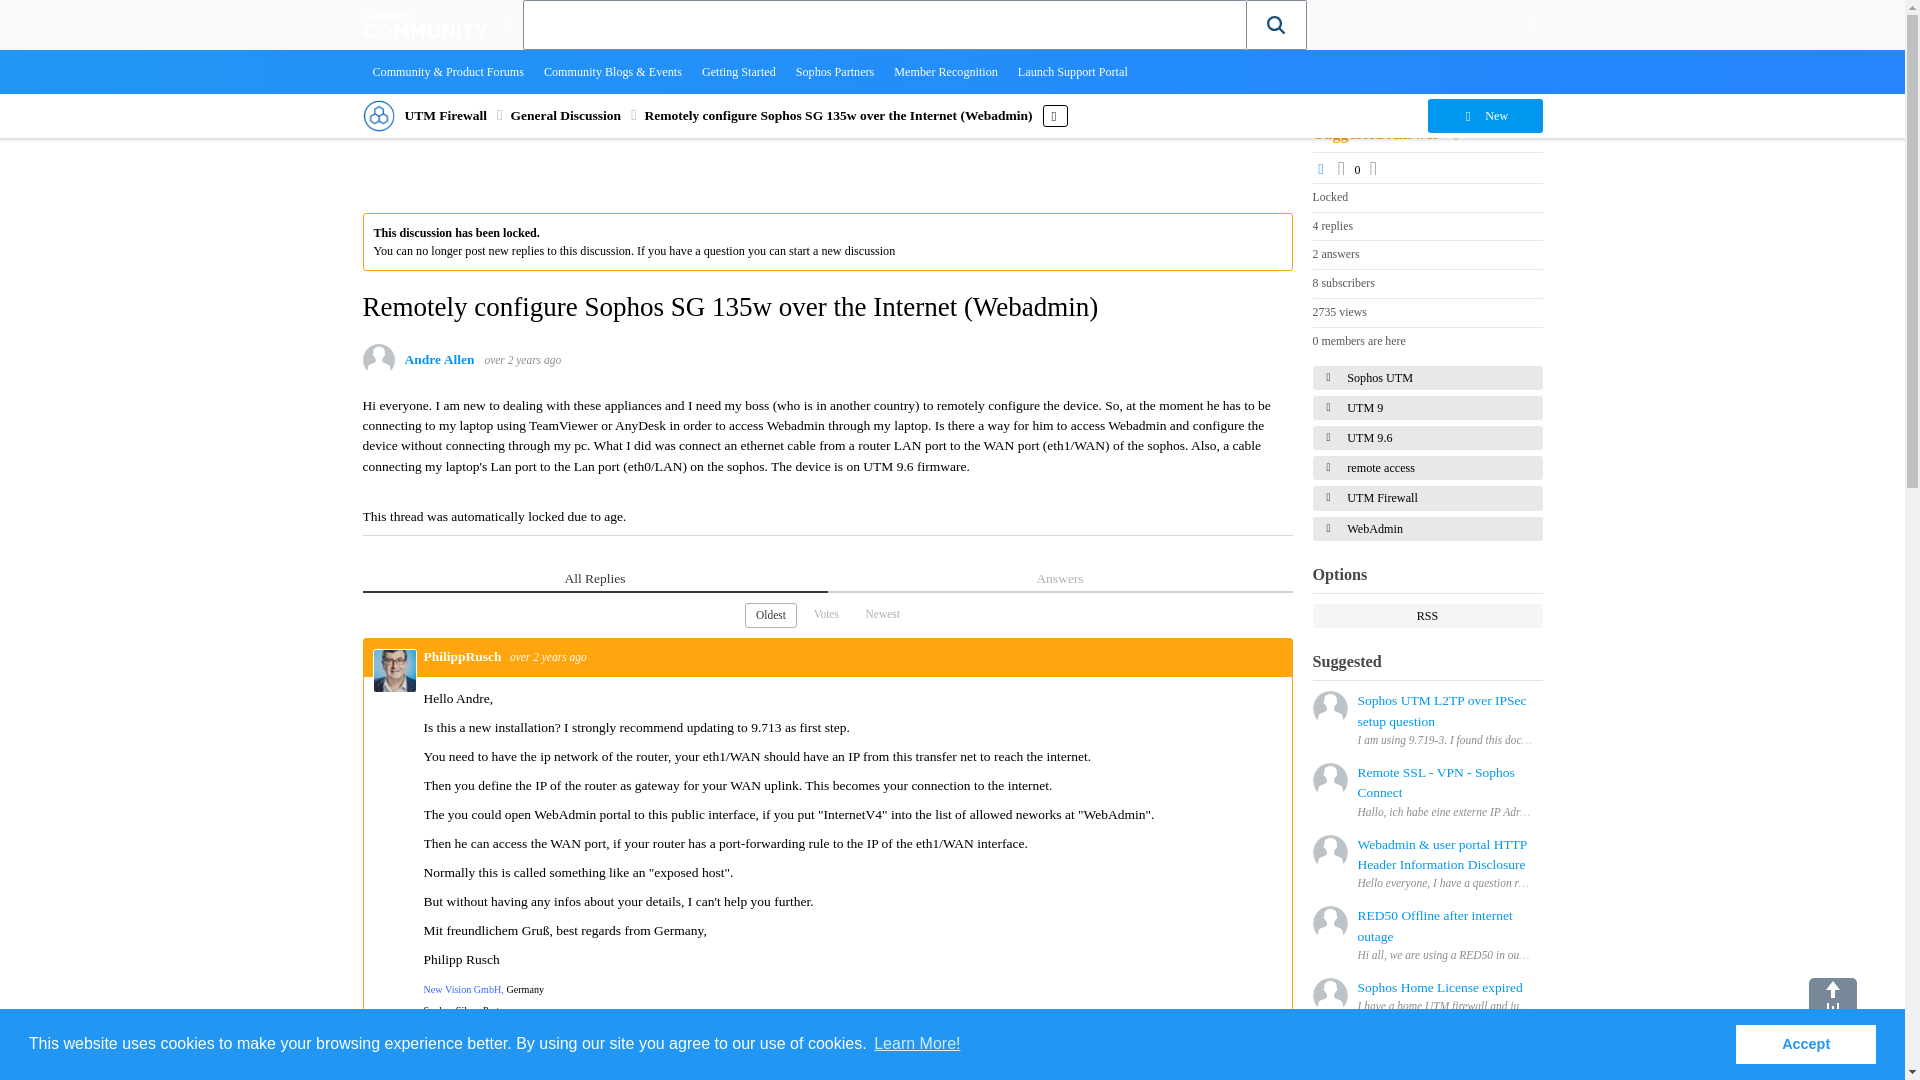  What do you see at coordinates (1532, 24) in the screenshot?
I see `Join or sign in` at bounding box center [1532, 24].